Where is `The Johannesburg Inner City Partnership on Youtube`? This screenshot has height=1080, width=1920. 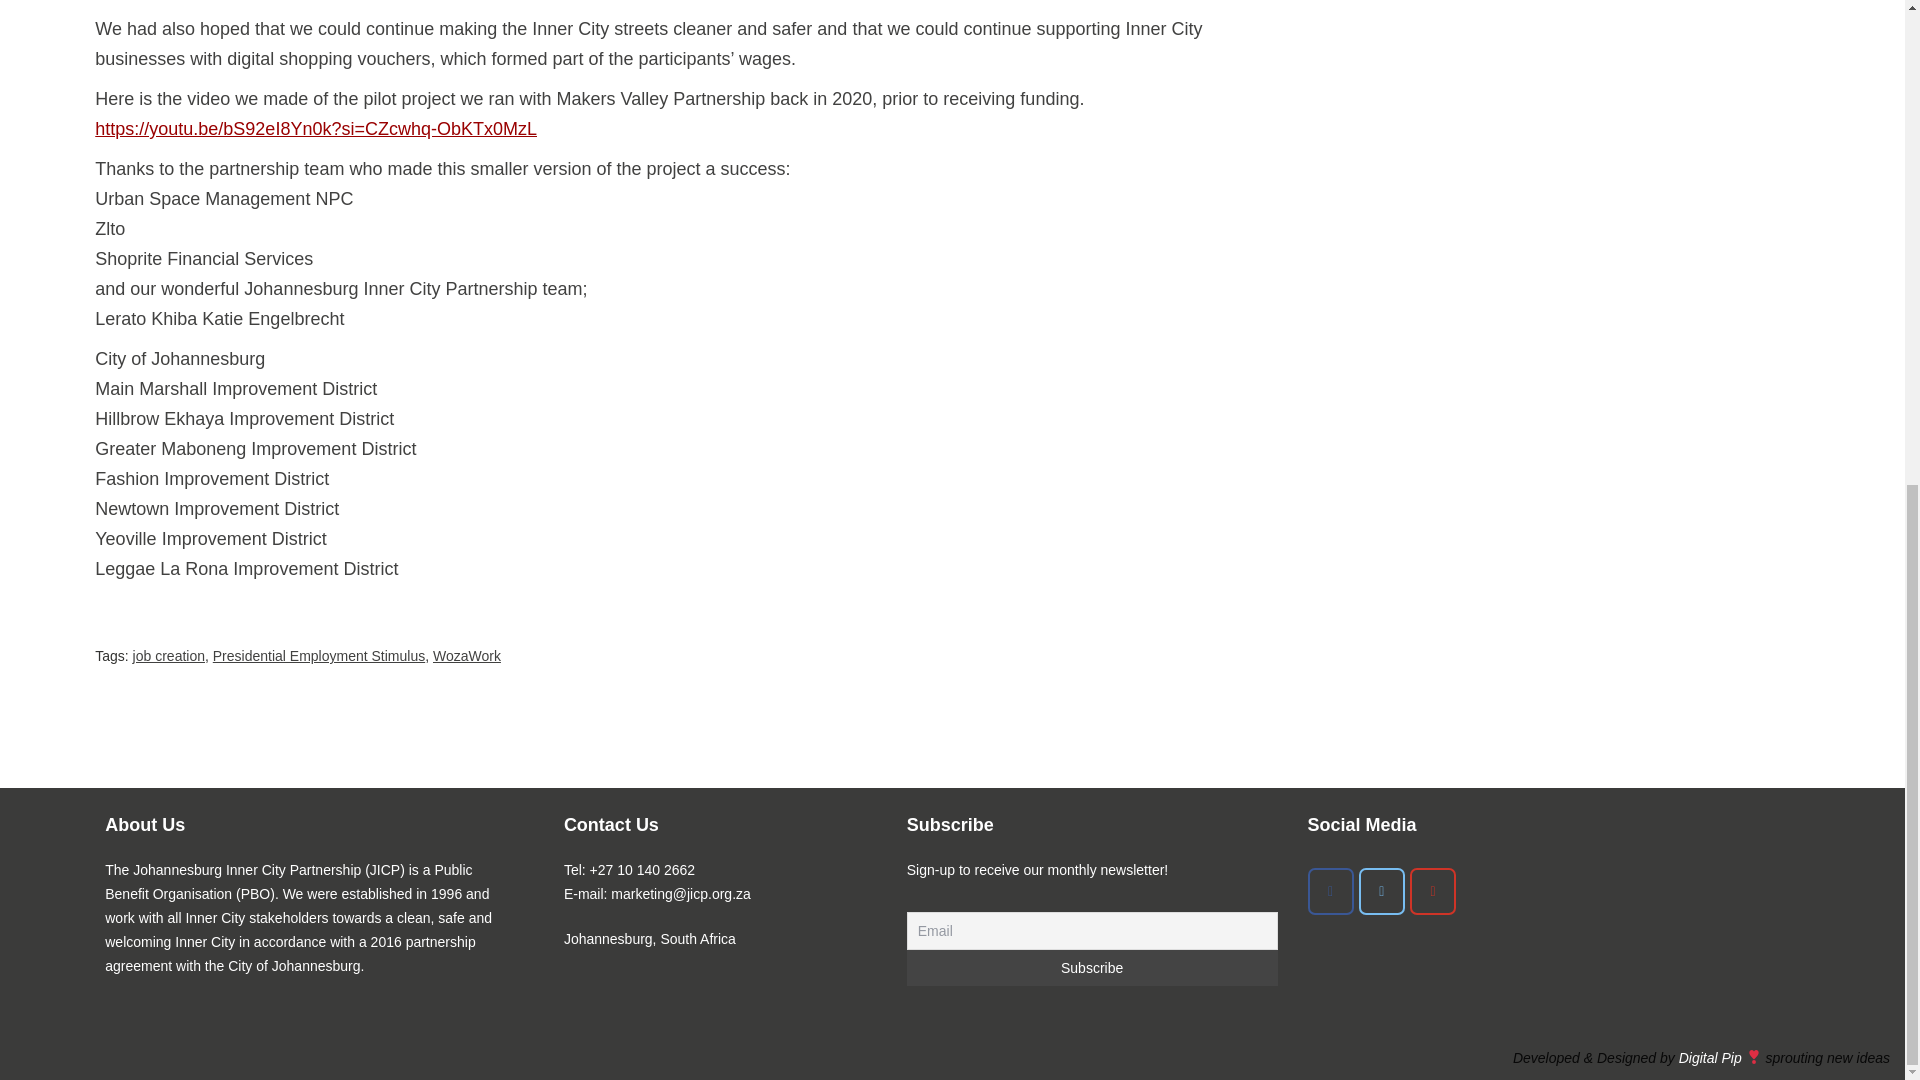 The Johannesburg Inner City Partnership on Youtube is located at coordinates (1432, 891).